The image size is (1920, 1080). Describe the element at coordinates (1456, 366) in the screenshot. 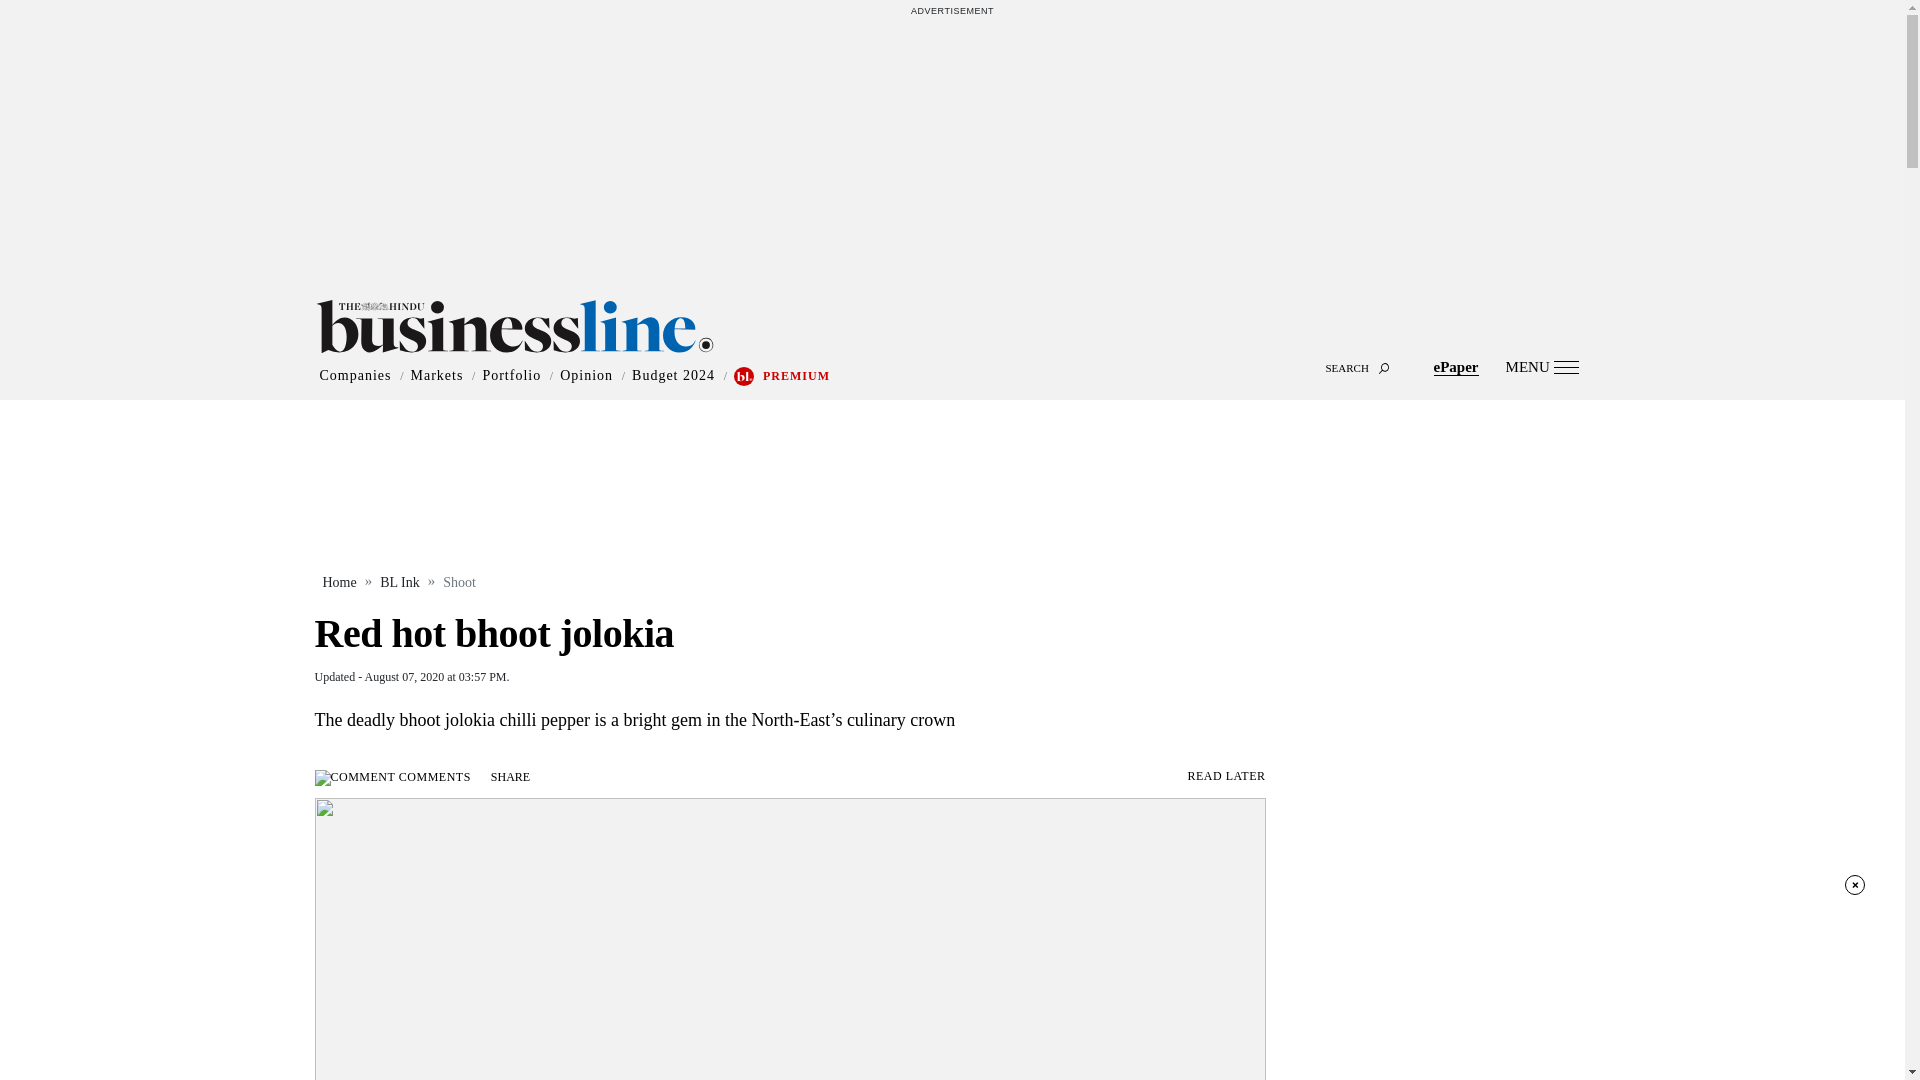

I see `ePaper` at that location.